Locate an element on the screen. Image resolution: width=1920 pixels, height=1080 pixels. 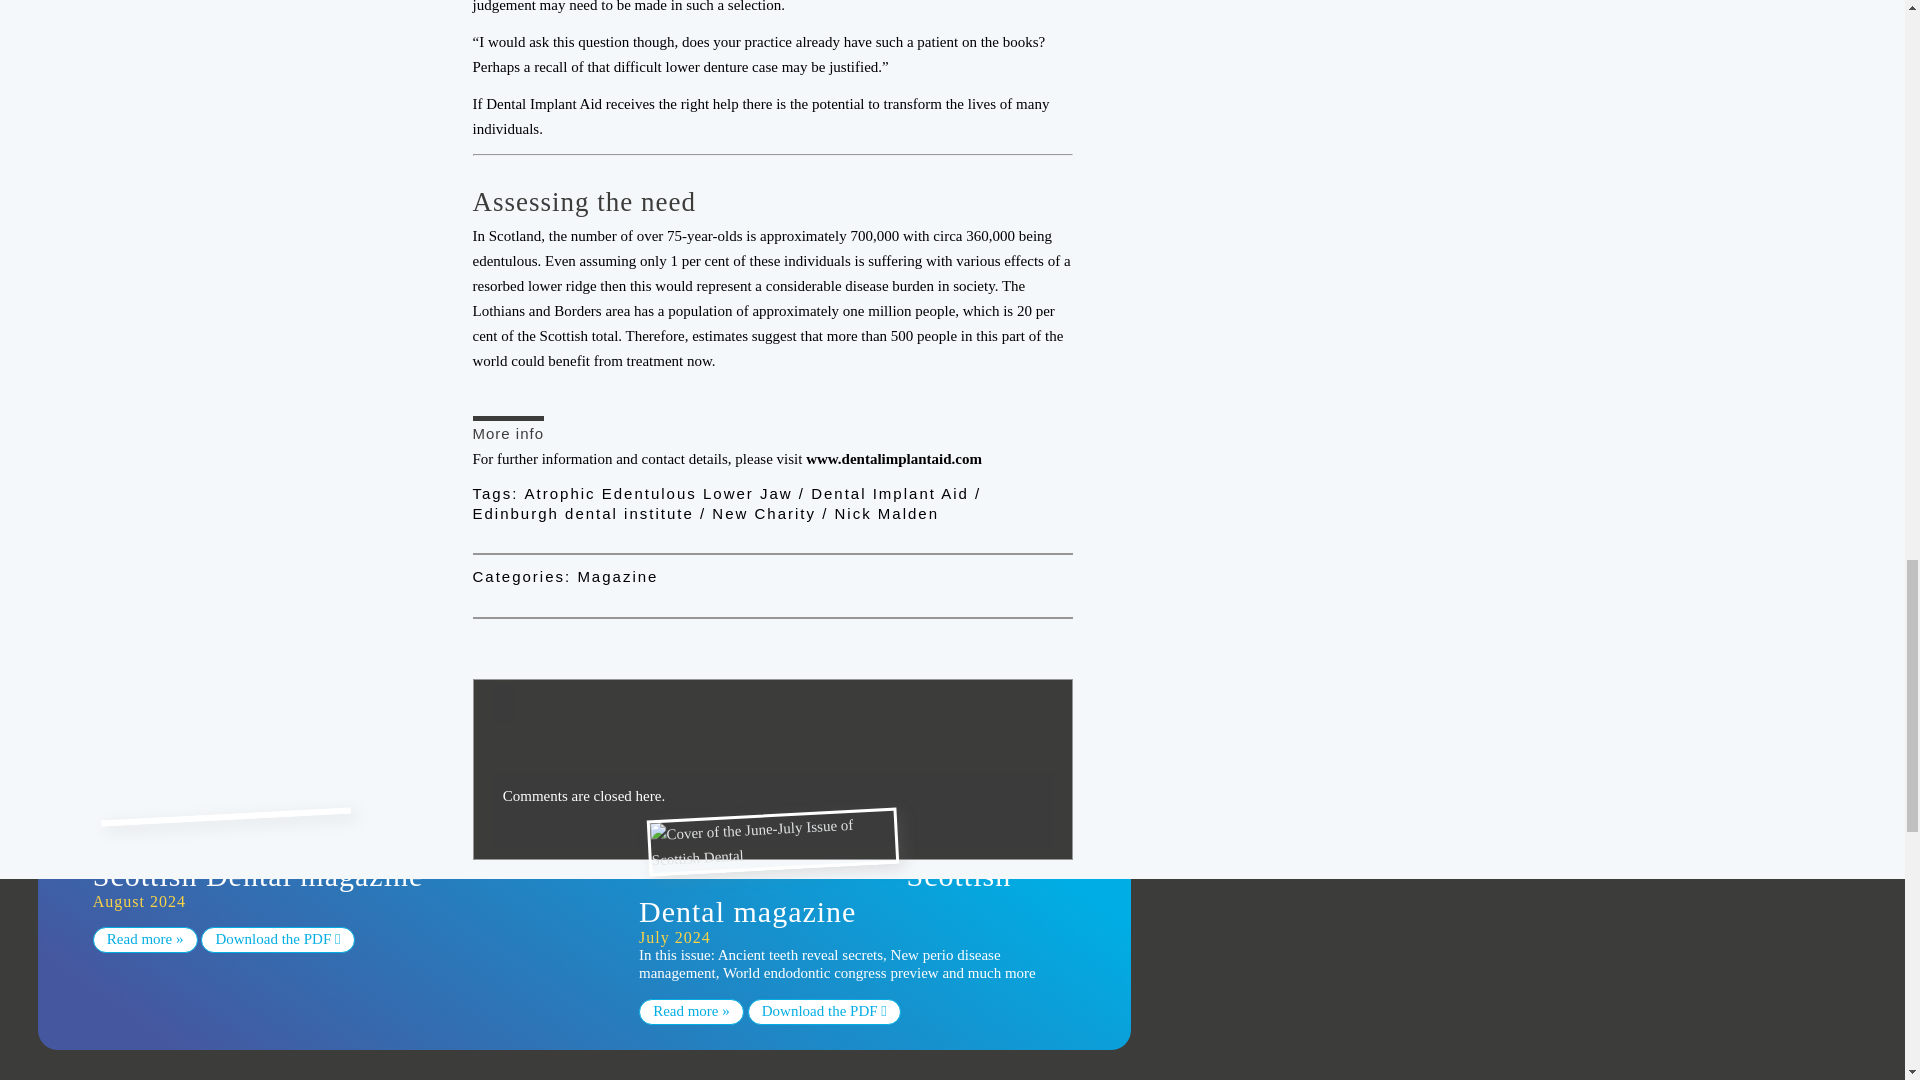
Magazine is located at coordinates (618, 576).